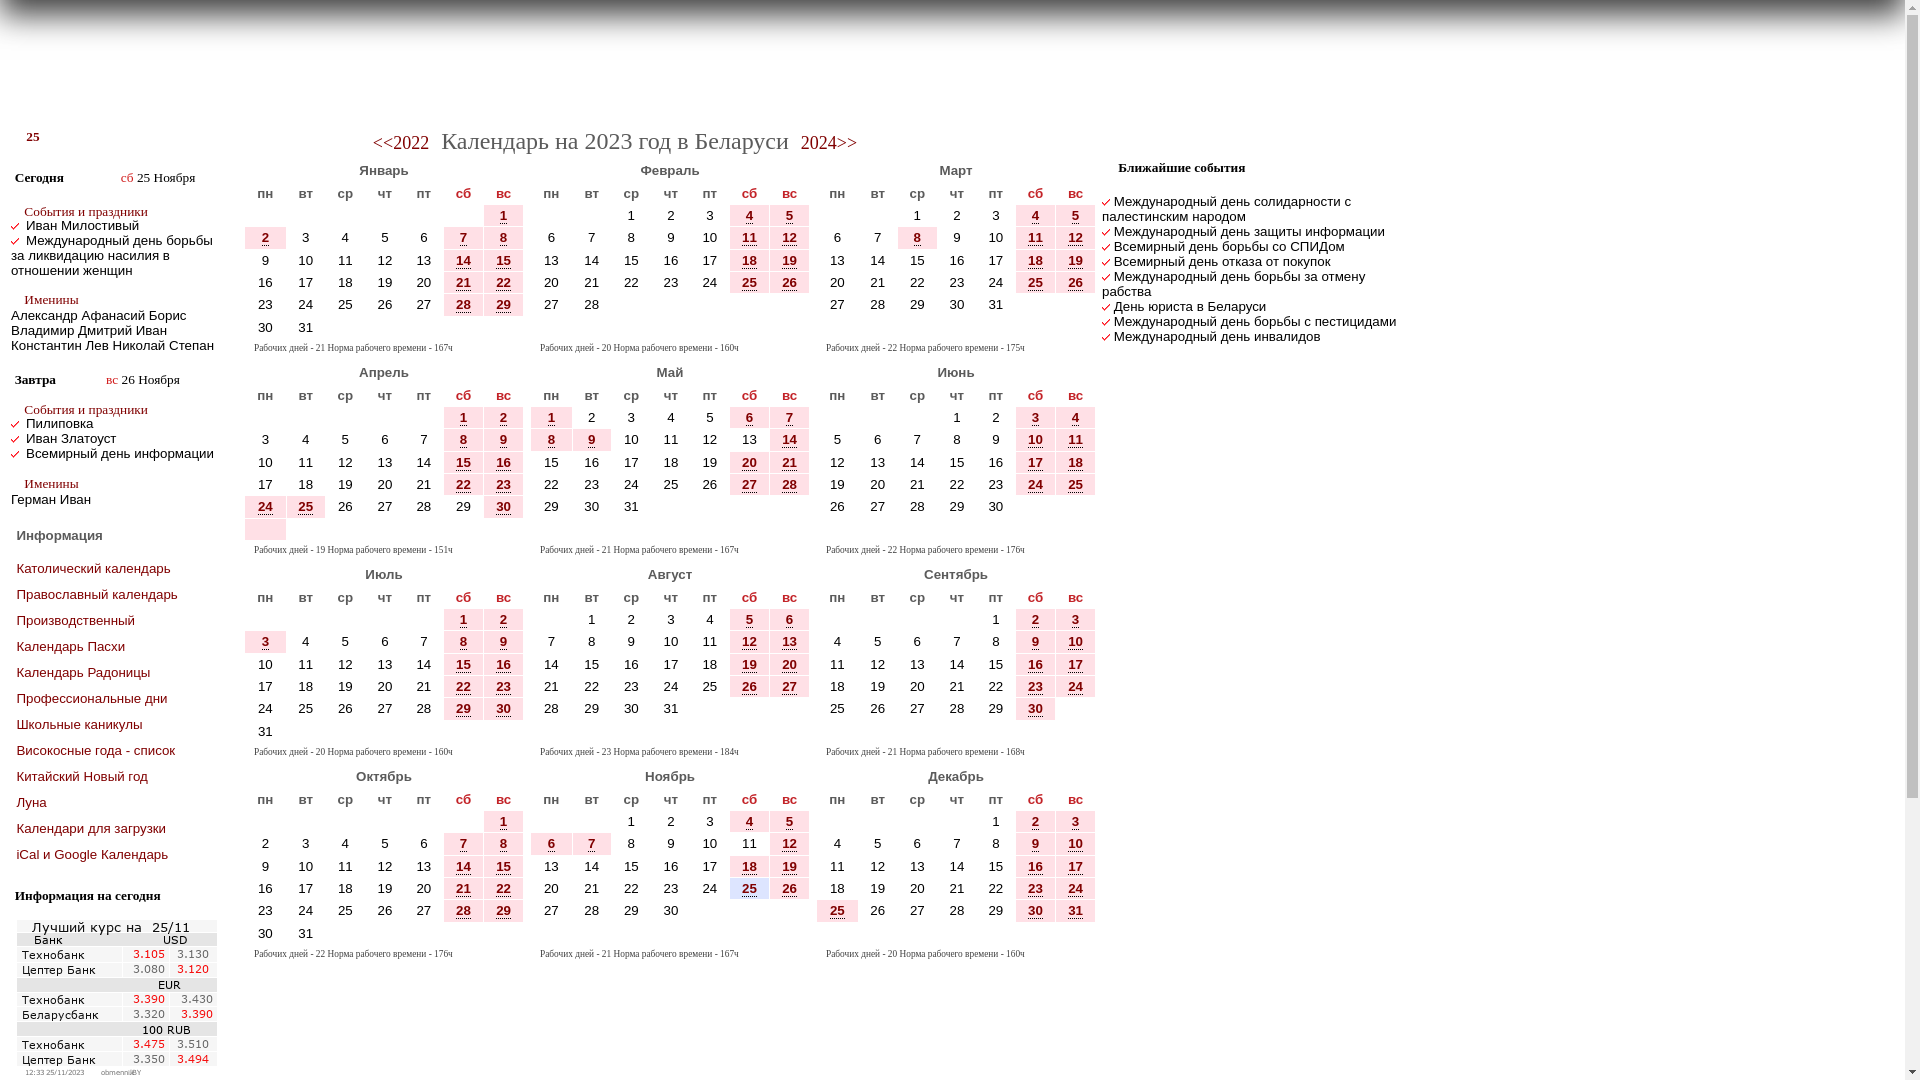 The width and height of the screenshot is (1920, 1080). What do you see at coordinates (838, 888) in the screenshot?
I see `18` at bounding box center [838, 888].